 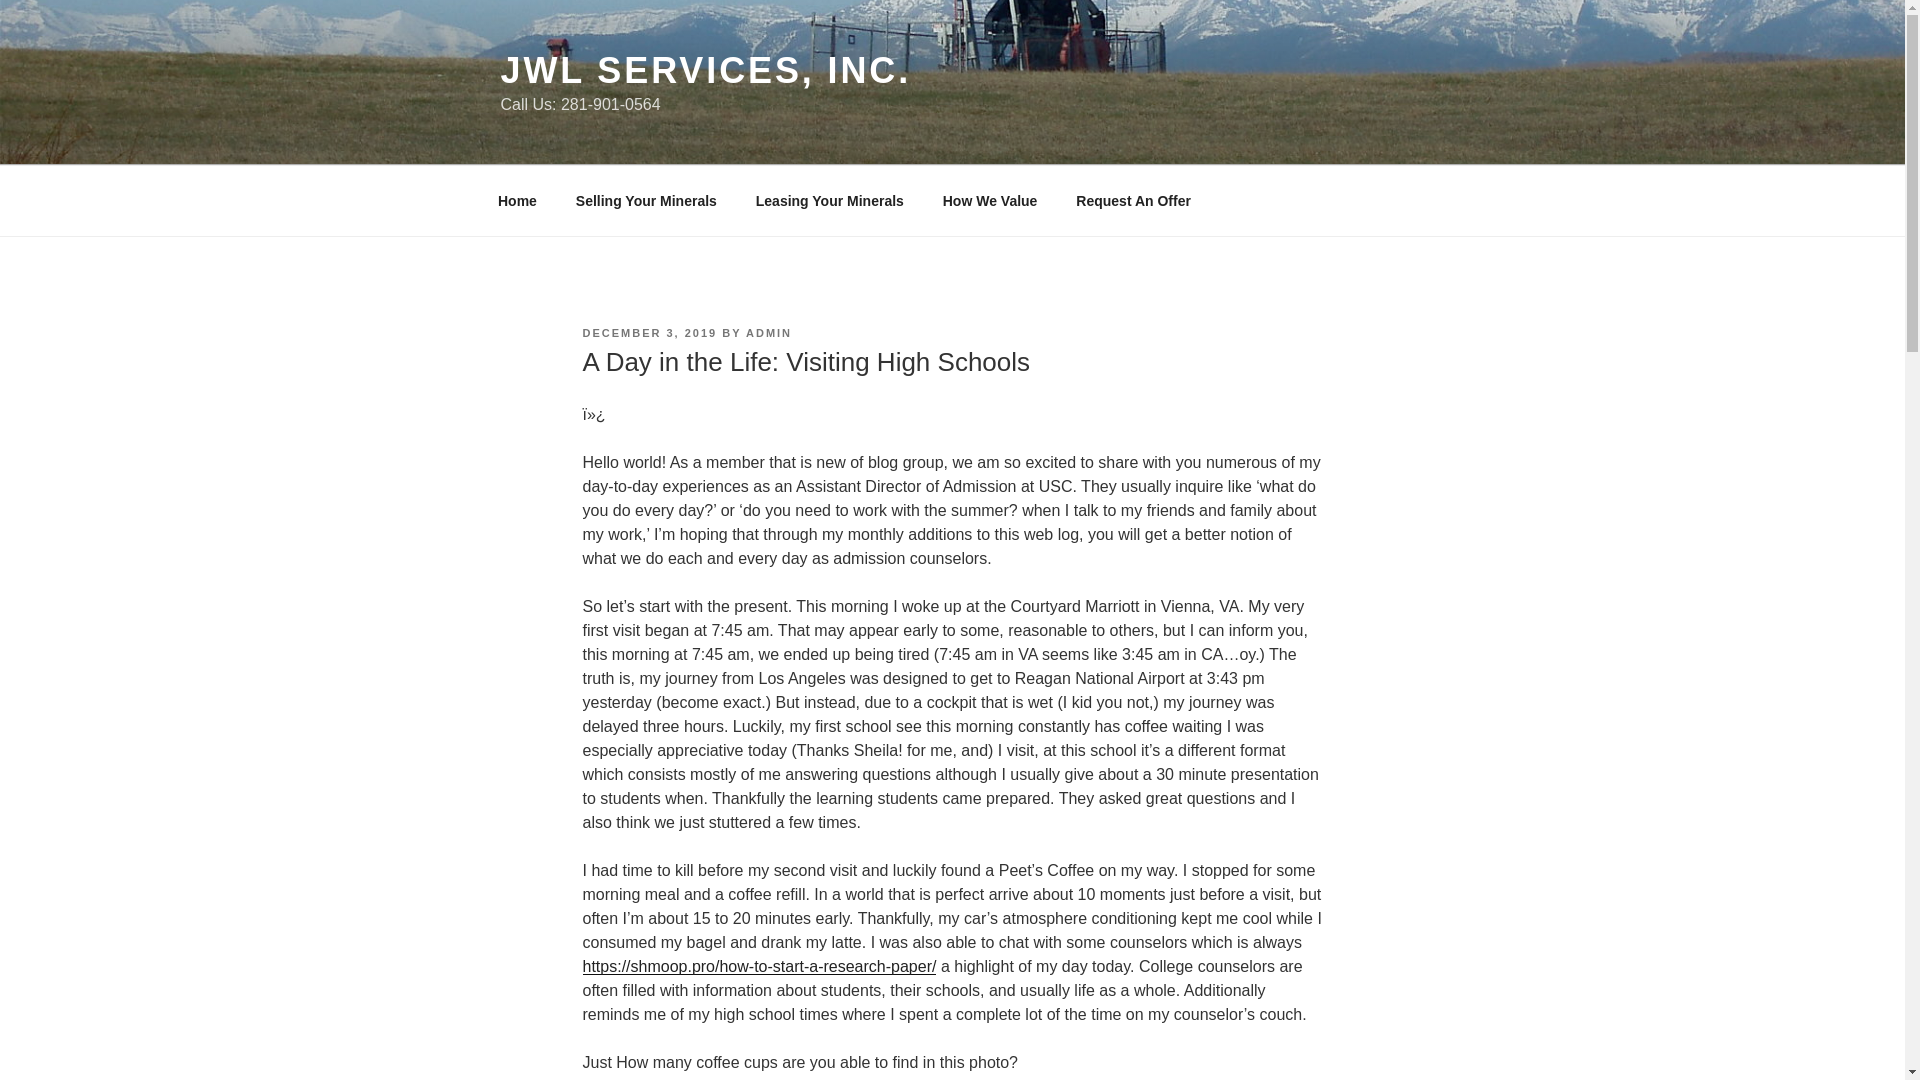 What do you see at coordinates (990, 200) in the screenshot?
I see `How We Value` at bounding box center [990, 200].